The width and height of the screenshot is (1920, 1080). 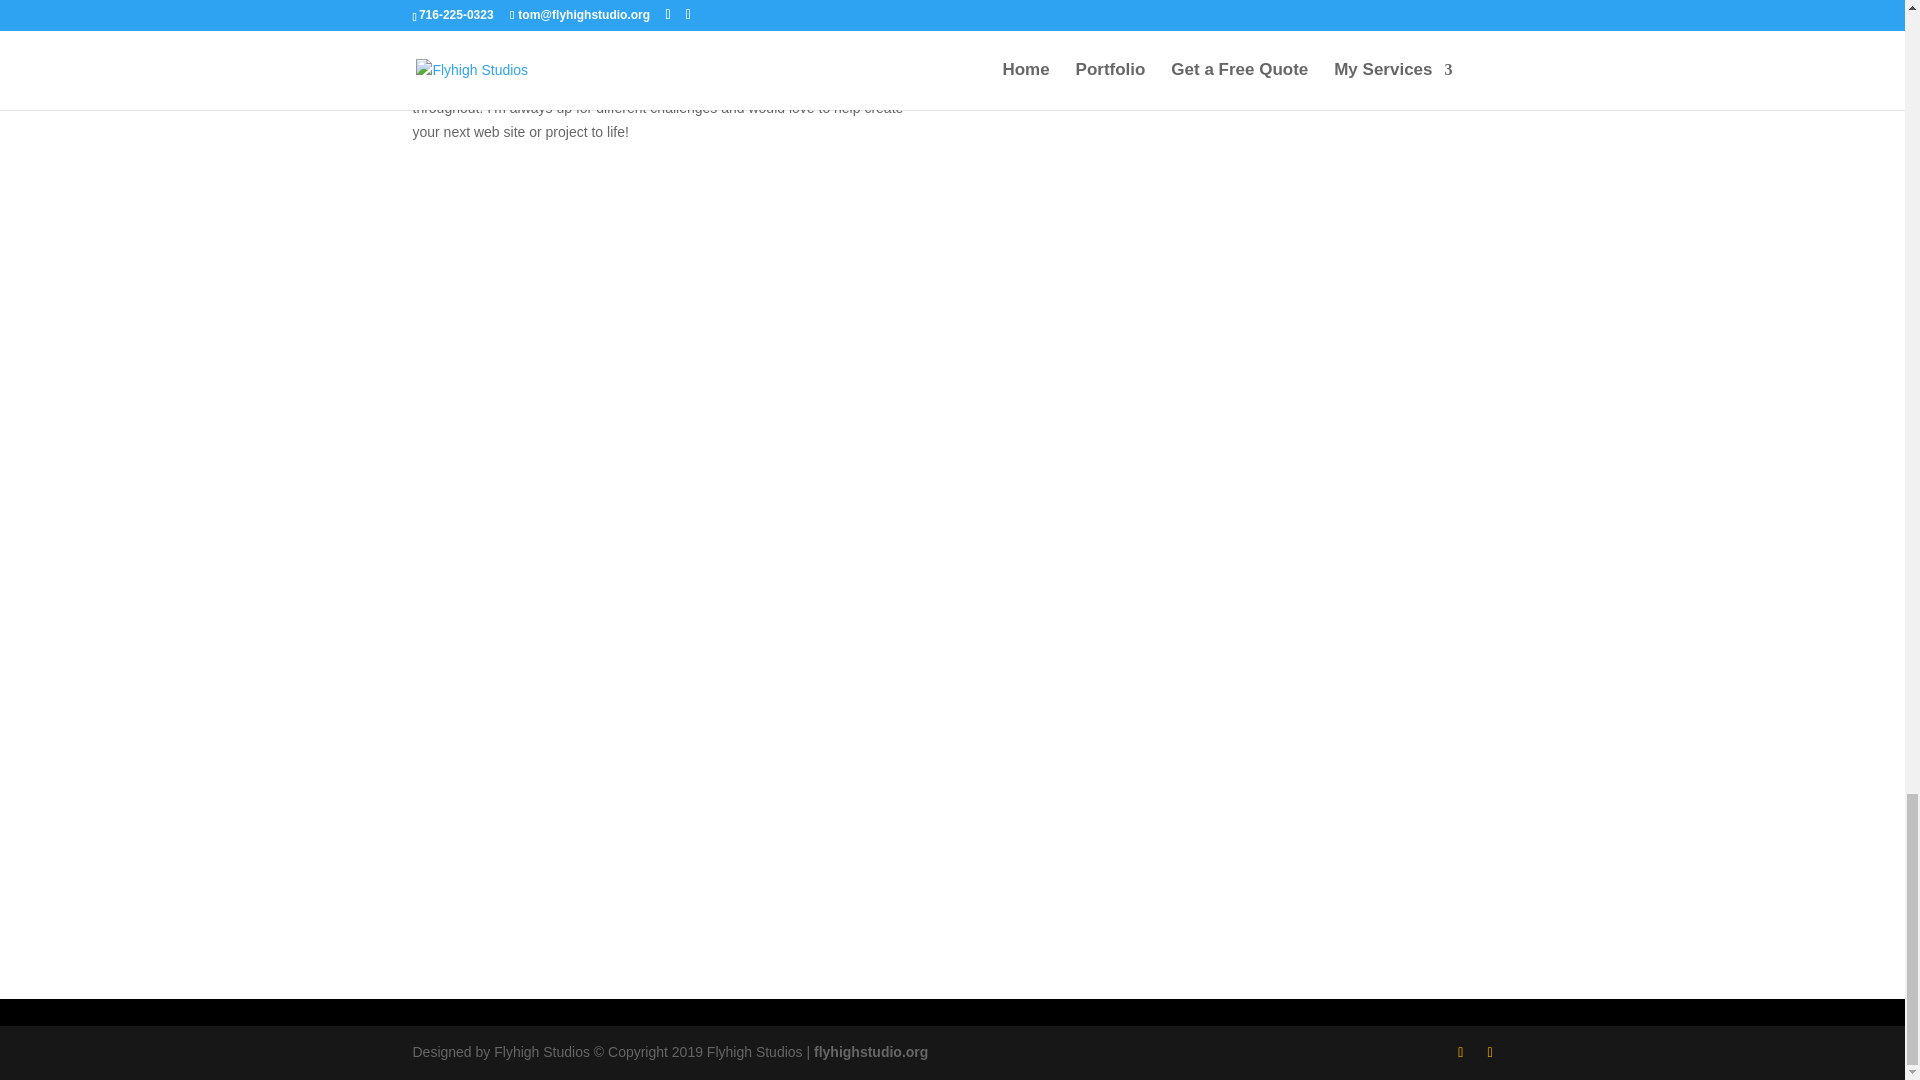 What do you see at coordinates (892, 860) in the screenshot?
I see `Follow on Facebook` at bounding box center [892, 860].